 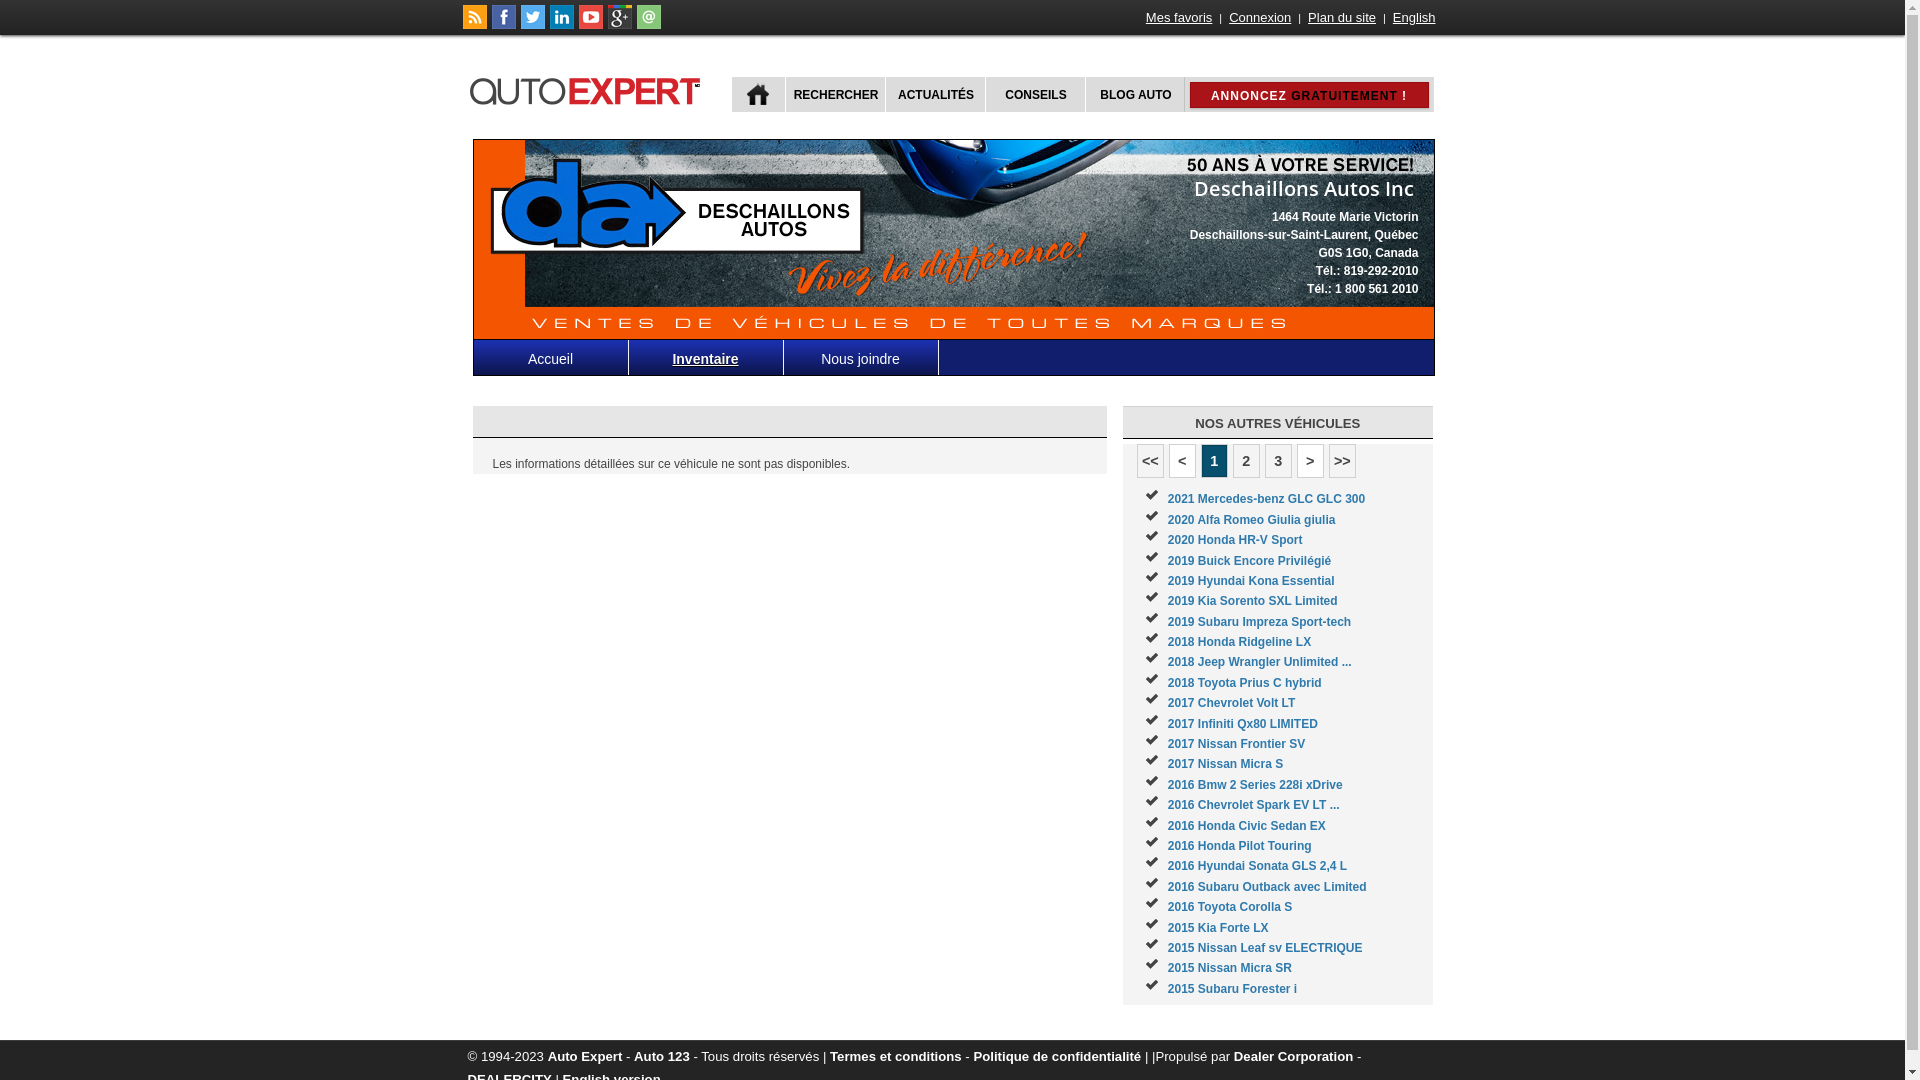 I want to click on 2018 Jeep Wrangler Unlimited ..., so click(x=1260, y=662).